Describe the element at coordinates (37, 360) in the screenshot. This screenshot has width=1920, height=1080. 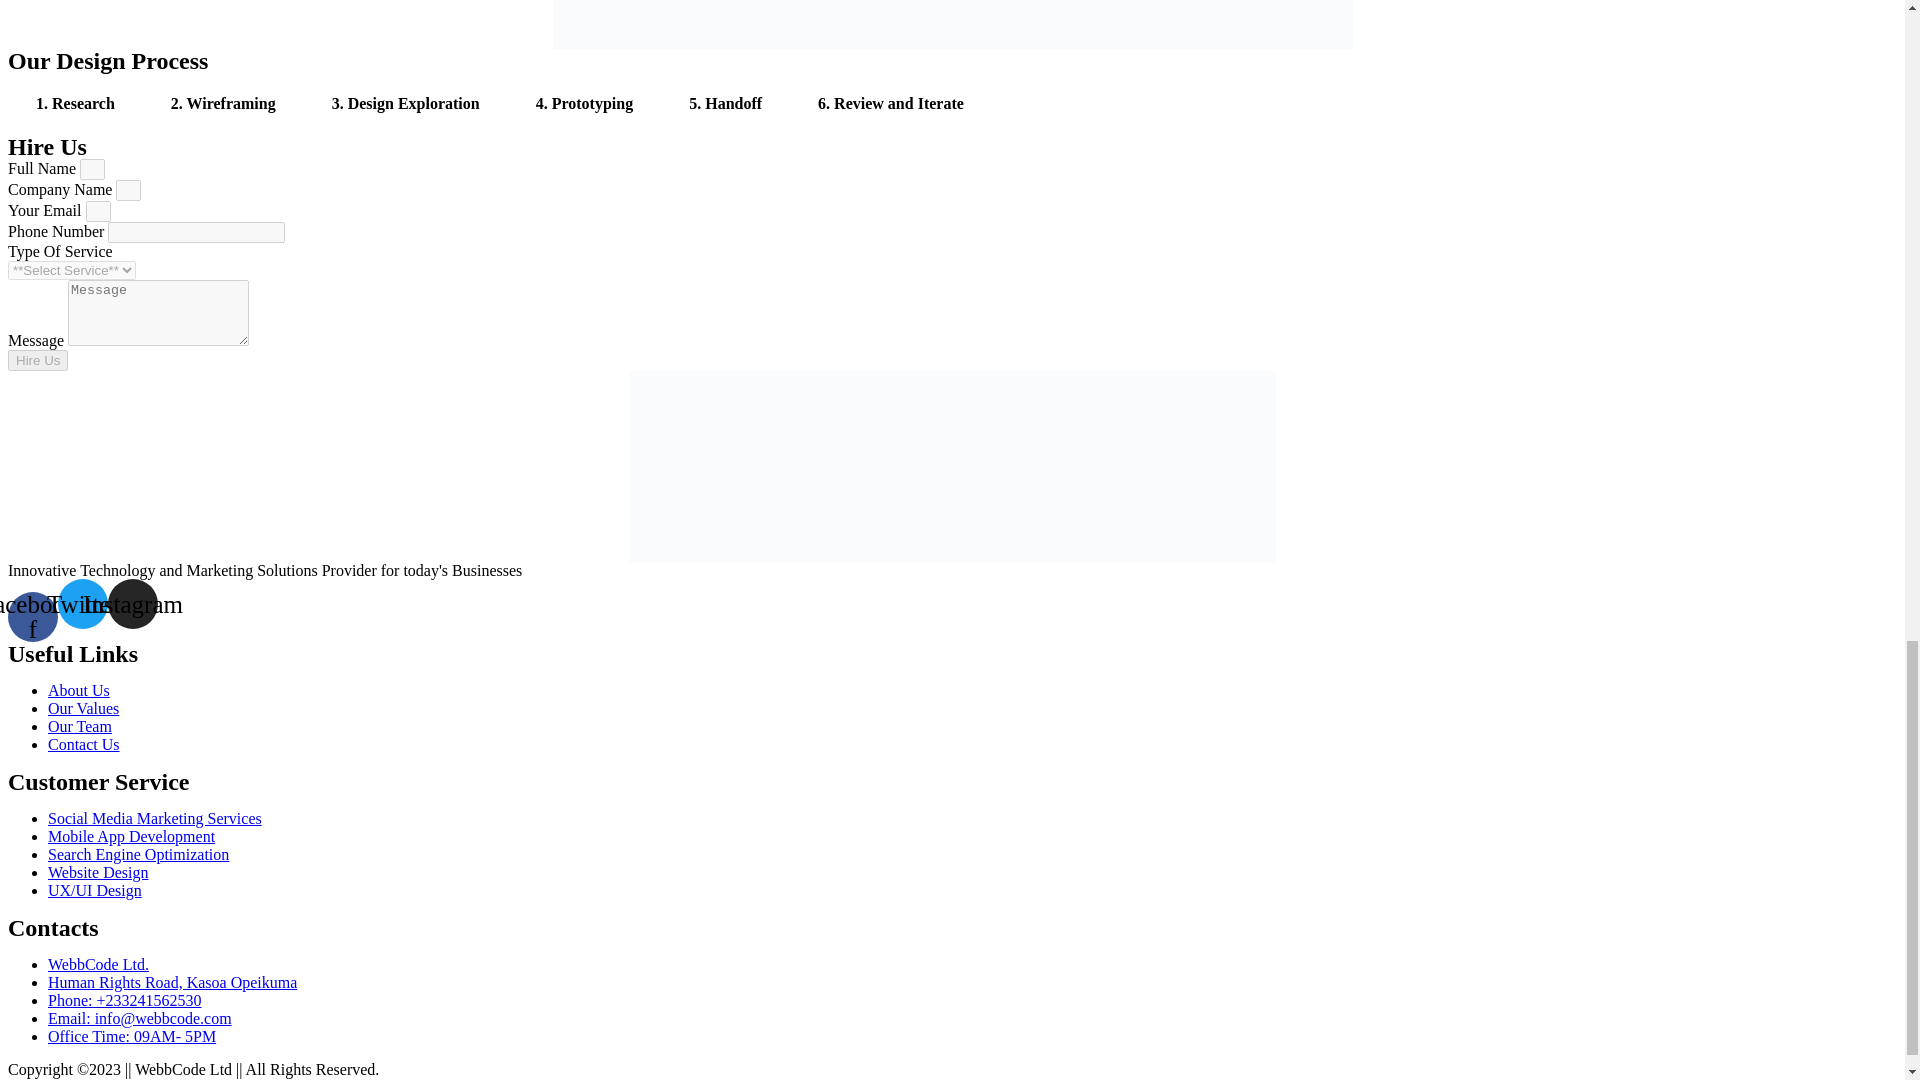
I see `Hire Us` at that location.